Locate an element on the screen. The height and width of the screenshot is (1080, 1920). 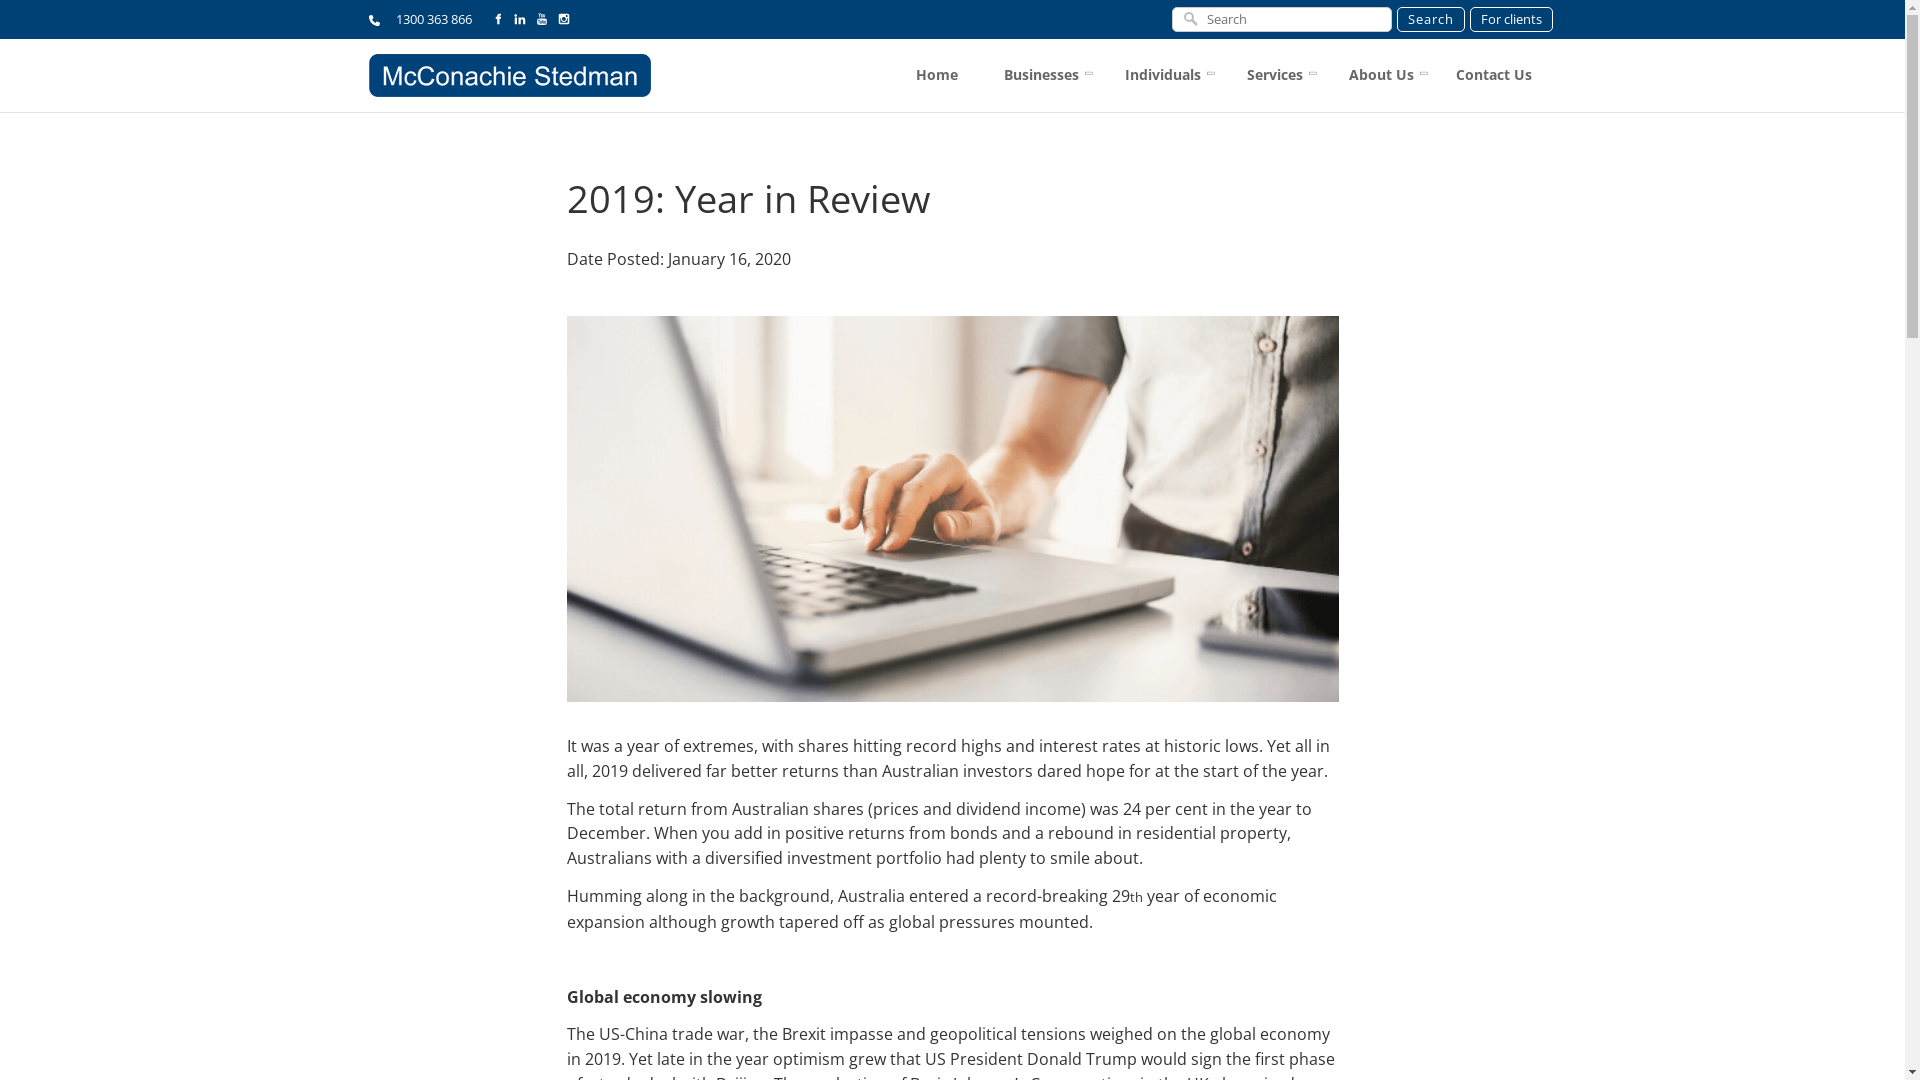
For clients is located at coordinates (1512, 20).